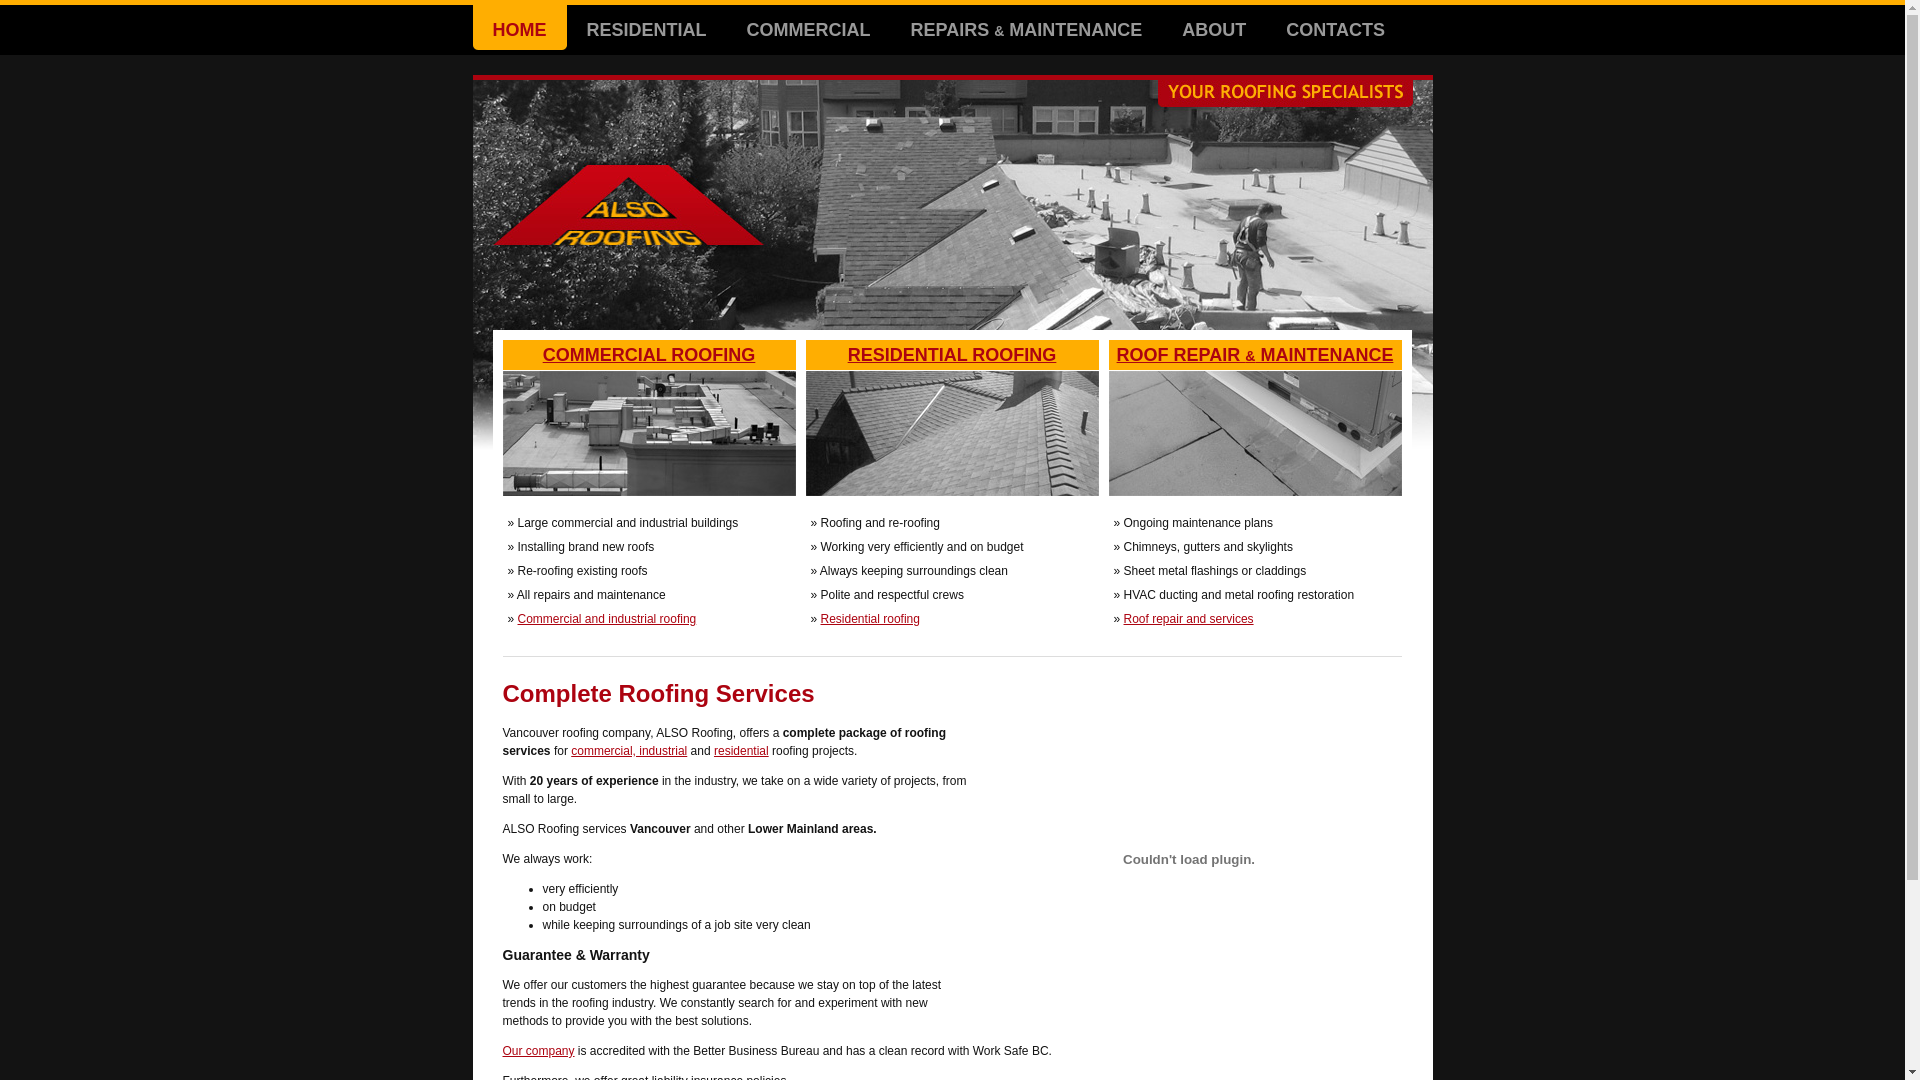  I want to click on residential, so click(742, 751).